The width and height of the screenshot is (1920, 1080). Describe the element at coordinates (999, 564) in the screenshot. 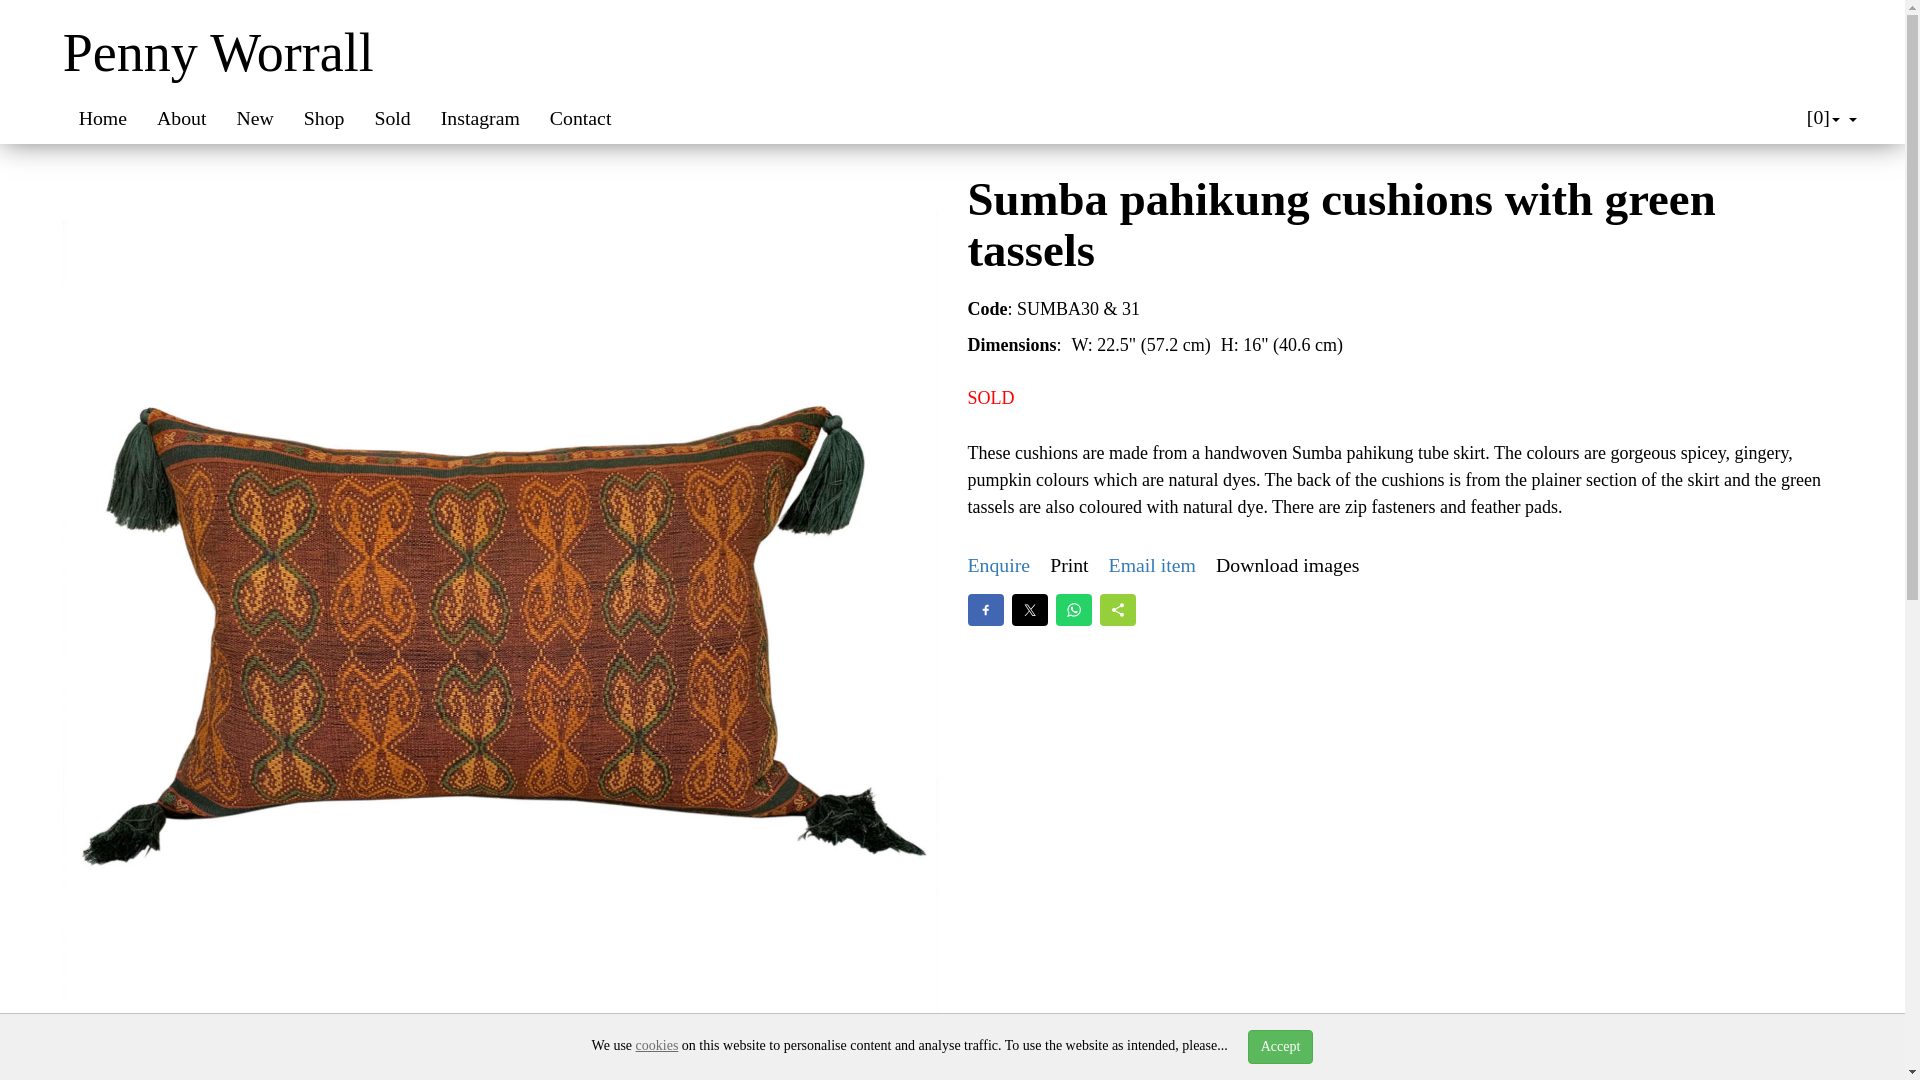

I see `Enquire` at that location.